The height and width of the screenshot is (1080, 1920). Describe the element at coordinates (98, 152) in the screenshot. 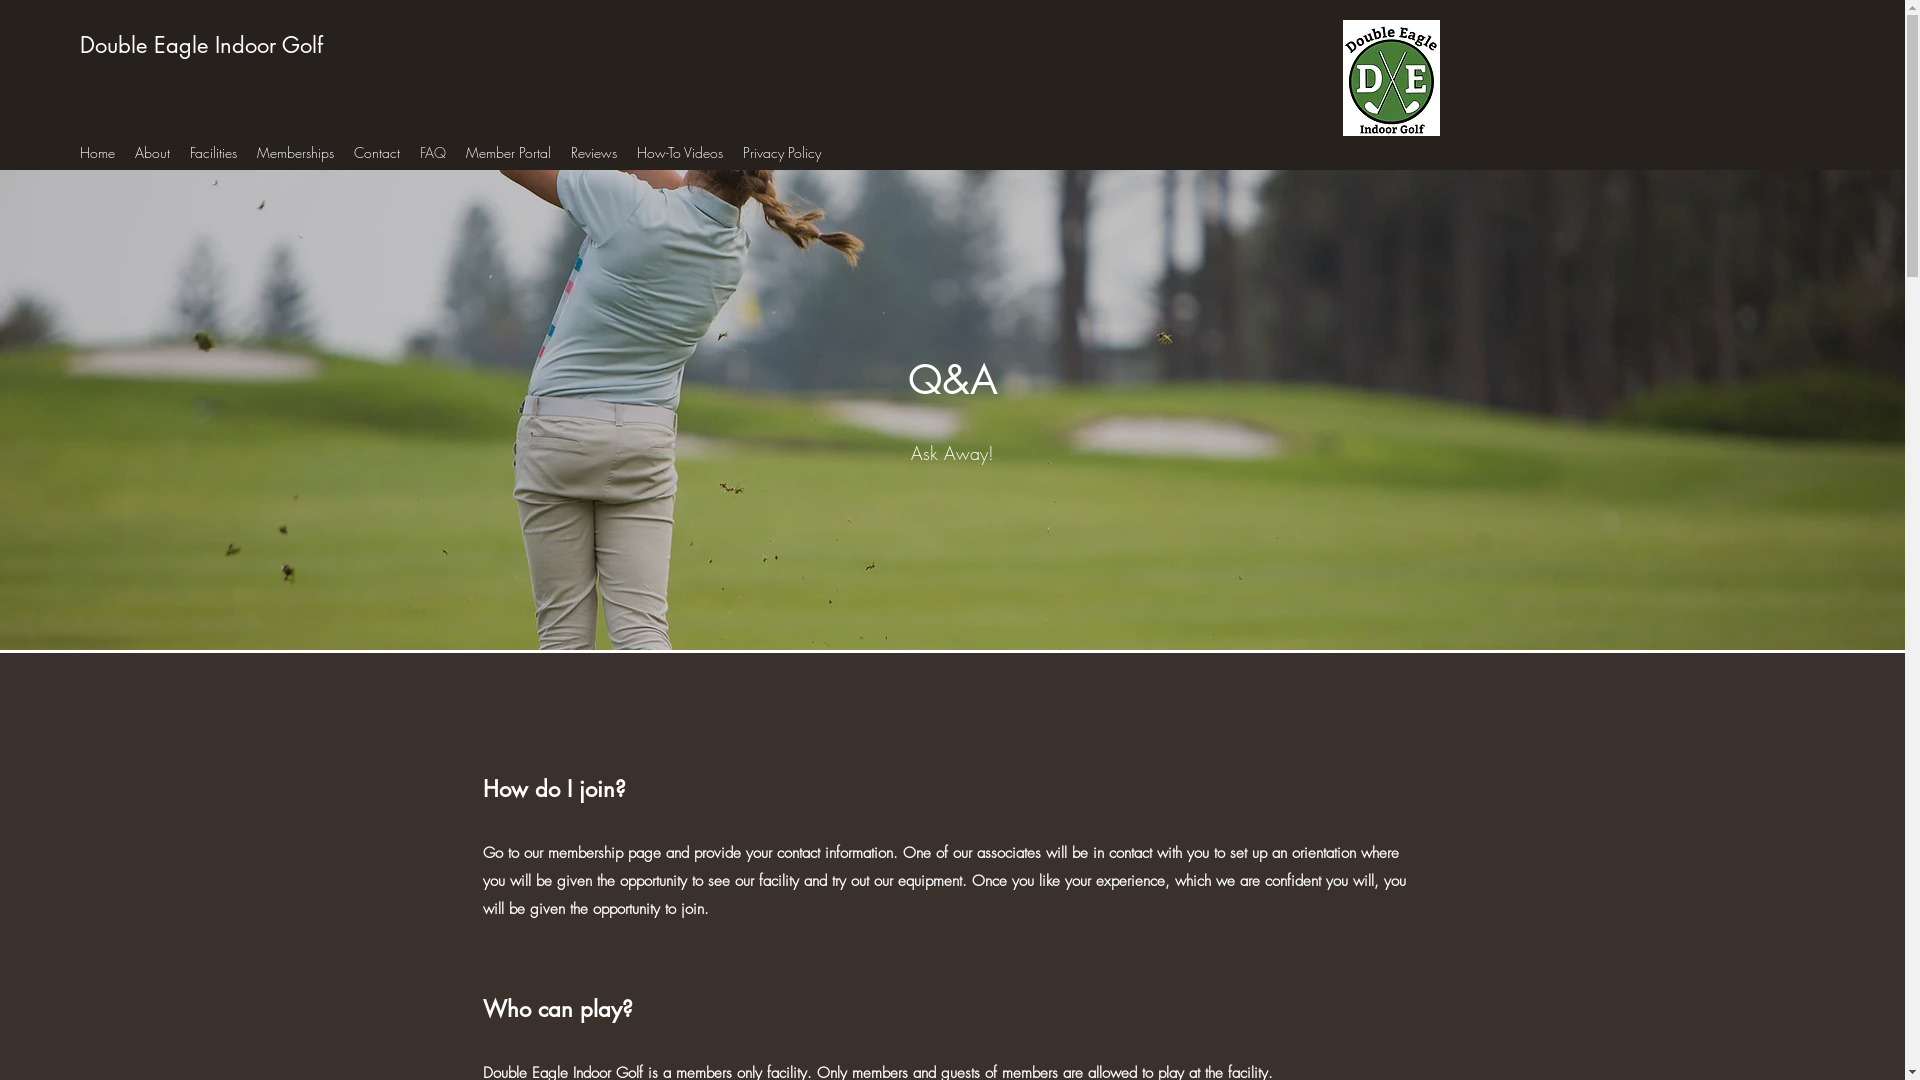

I see `Home` at that location.